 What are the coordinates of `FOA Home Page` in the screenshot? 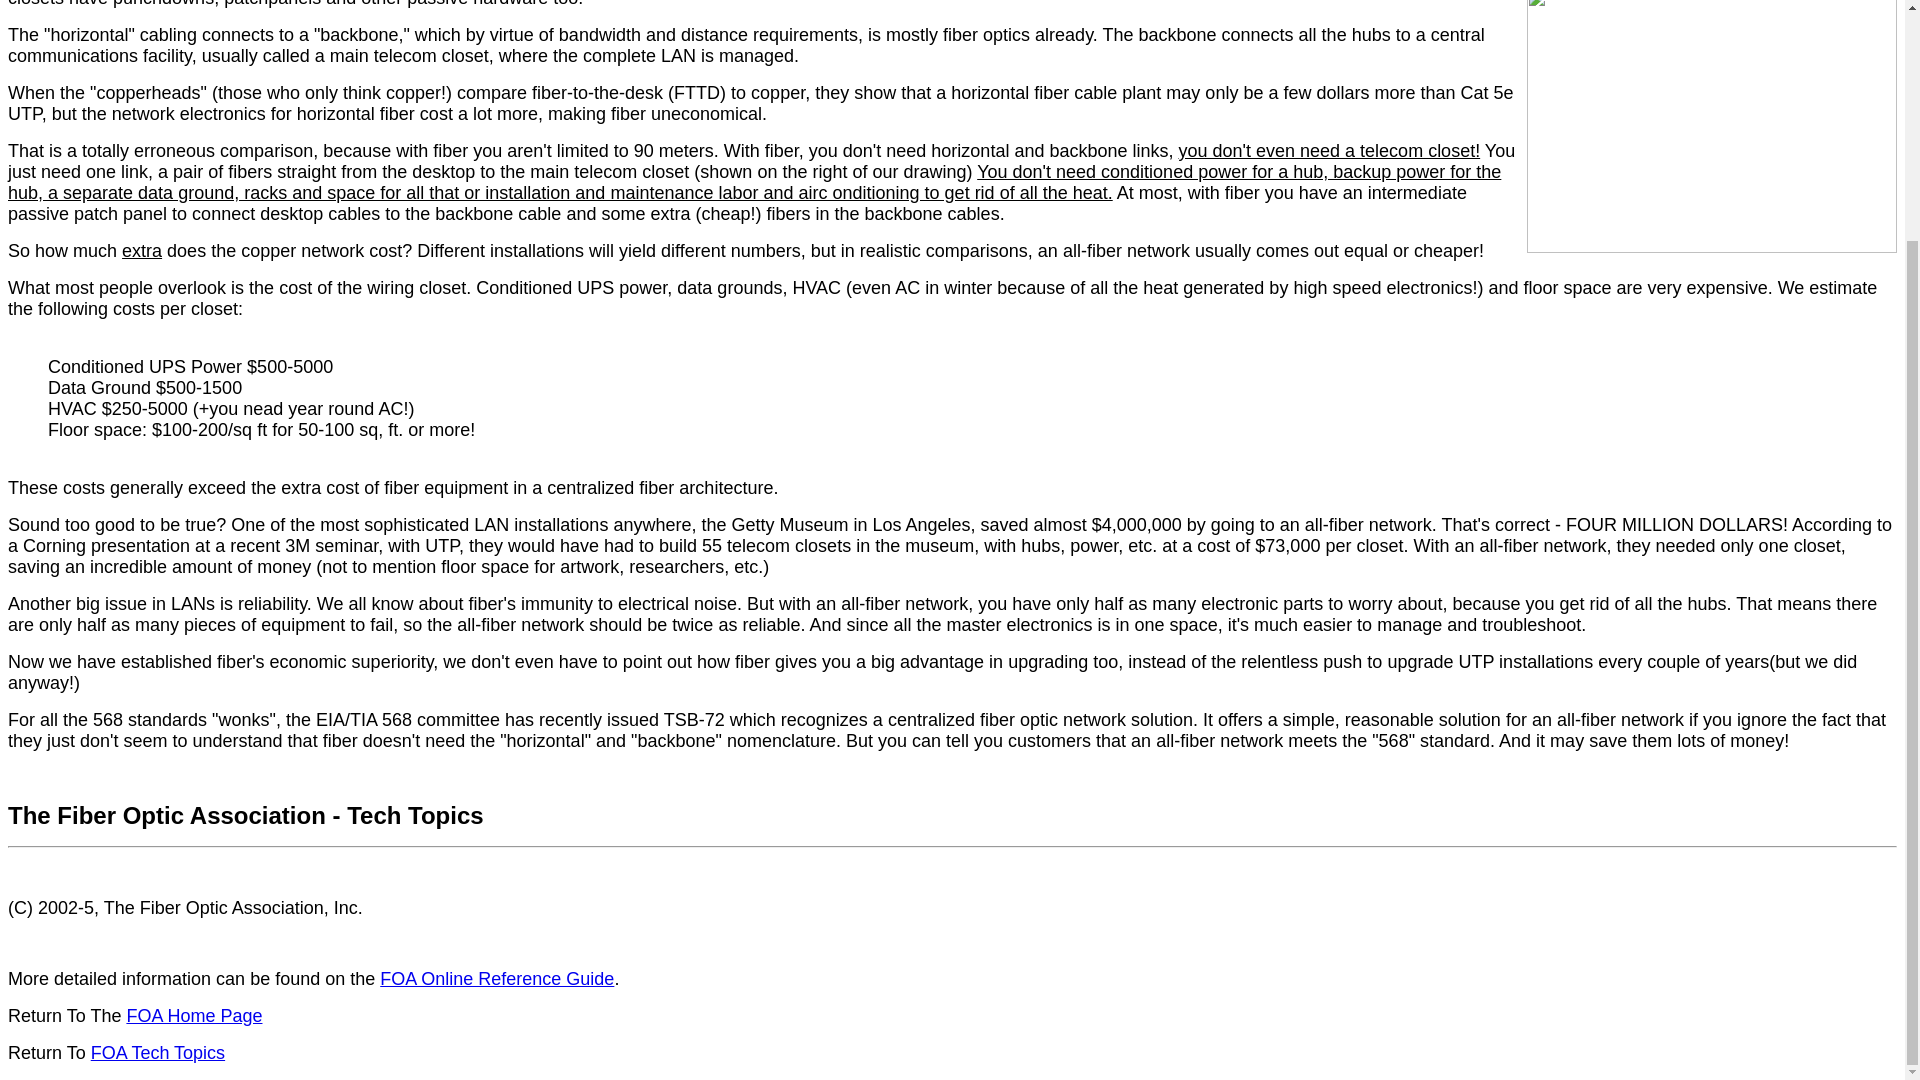 It's located at (194, 1016).